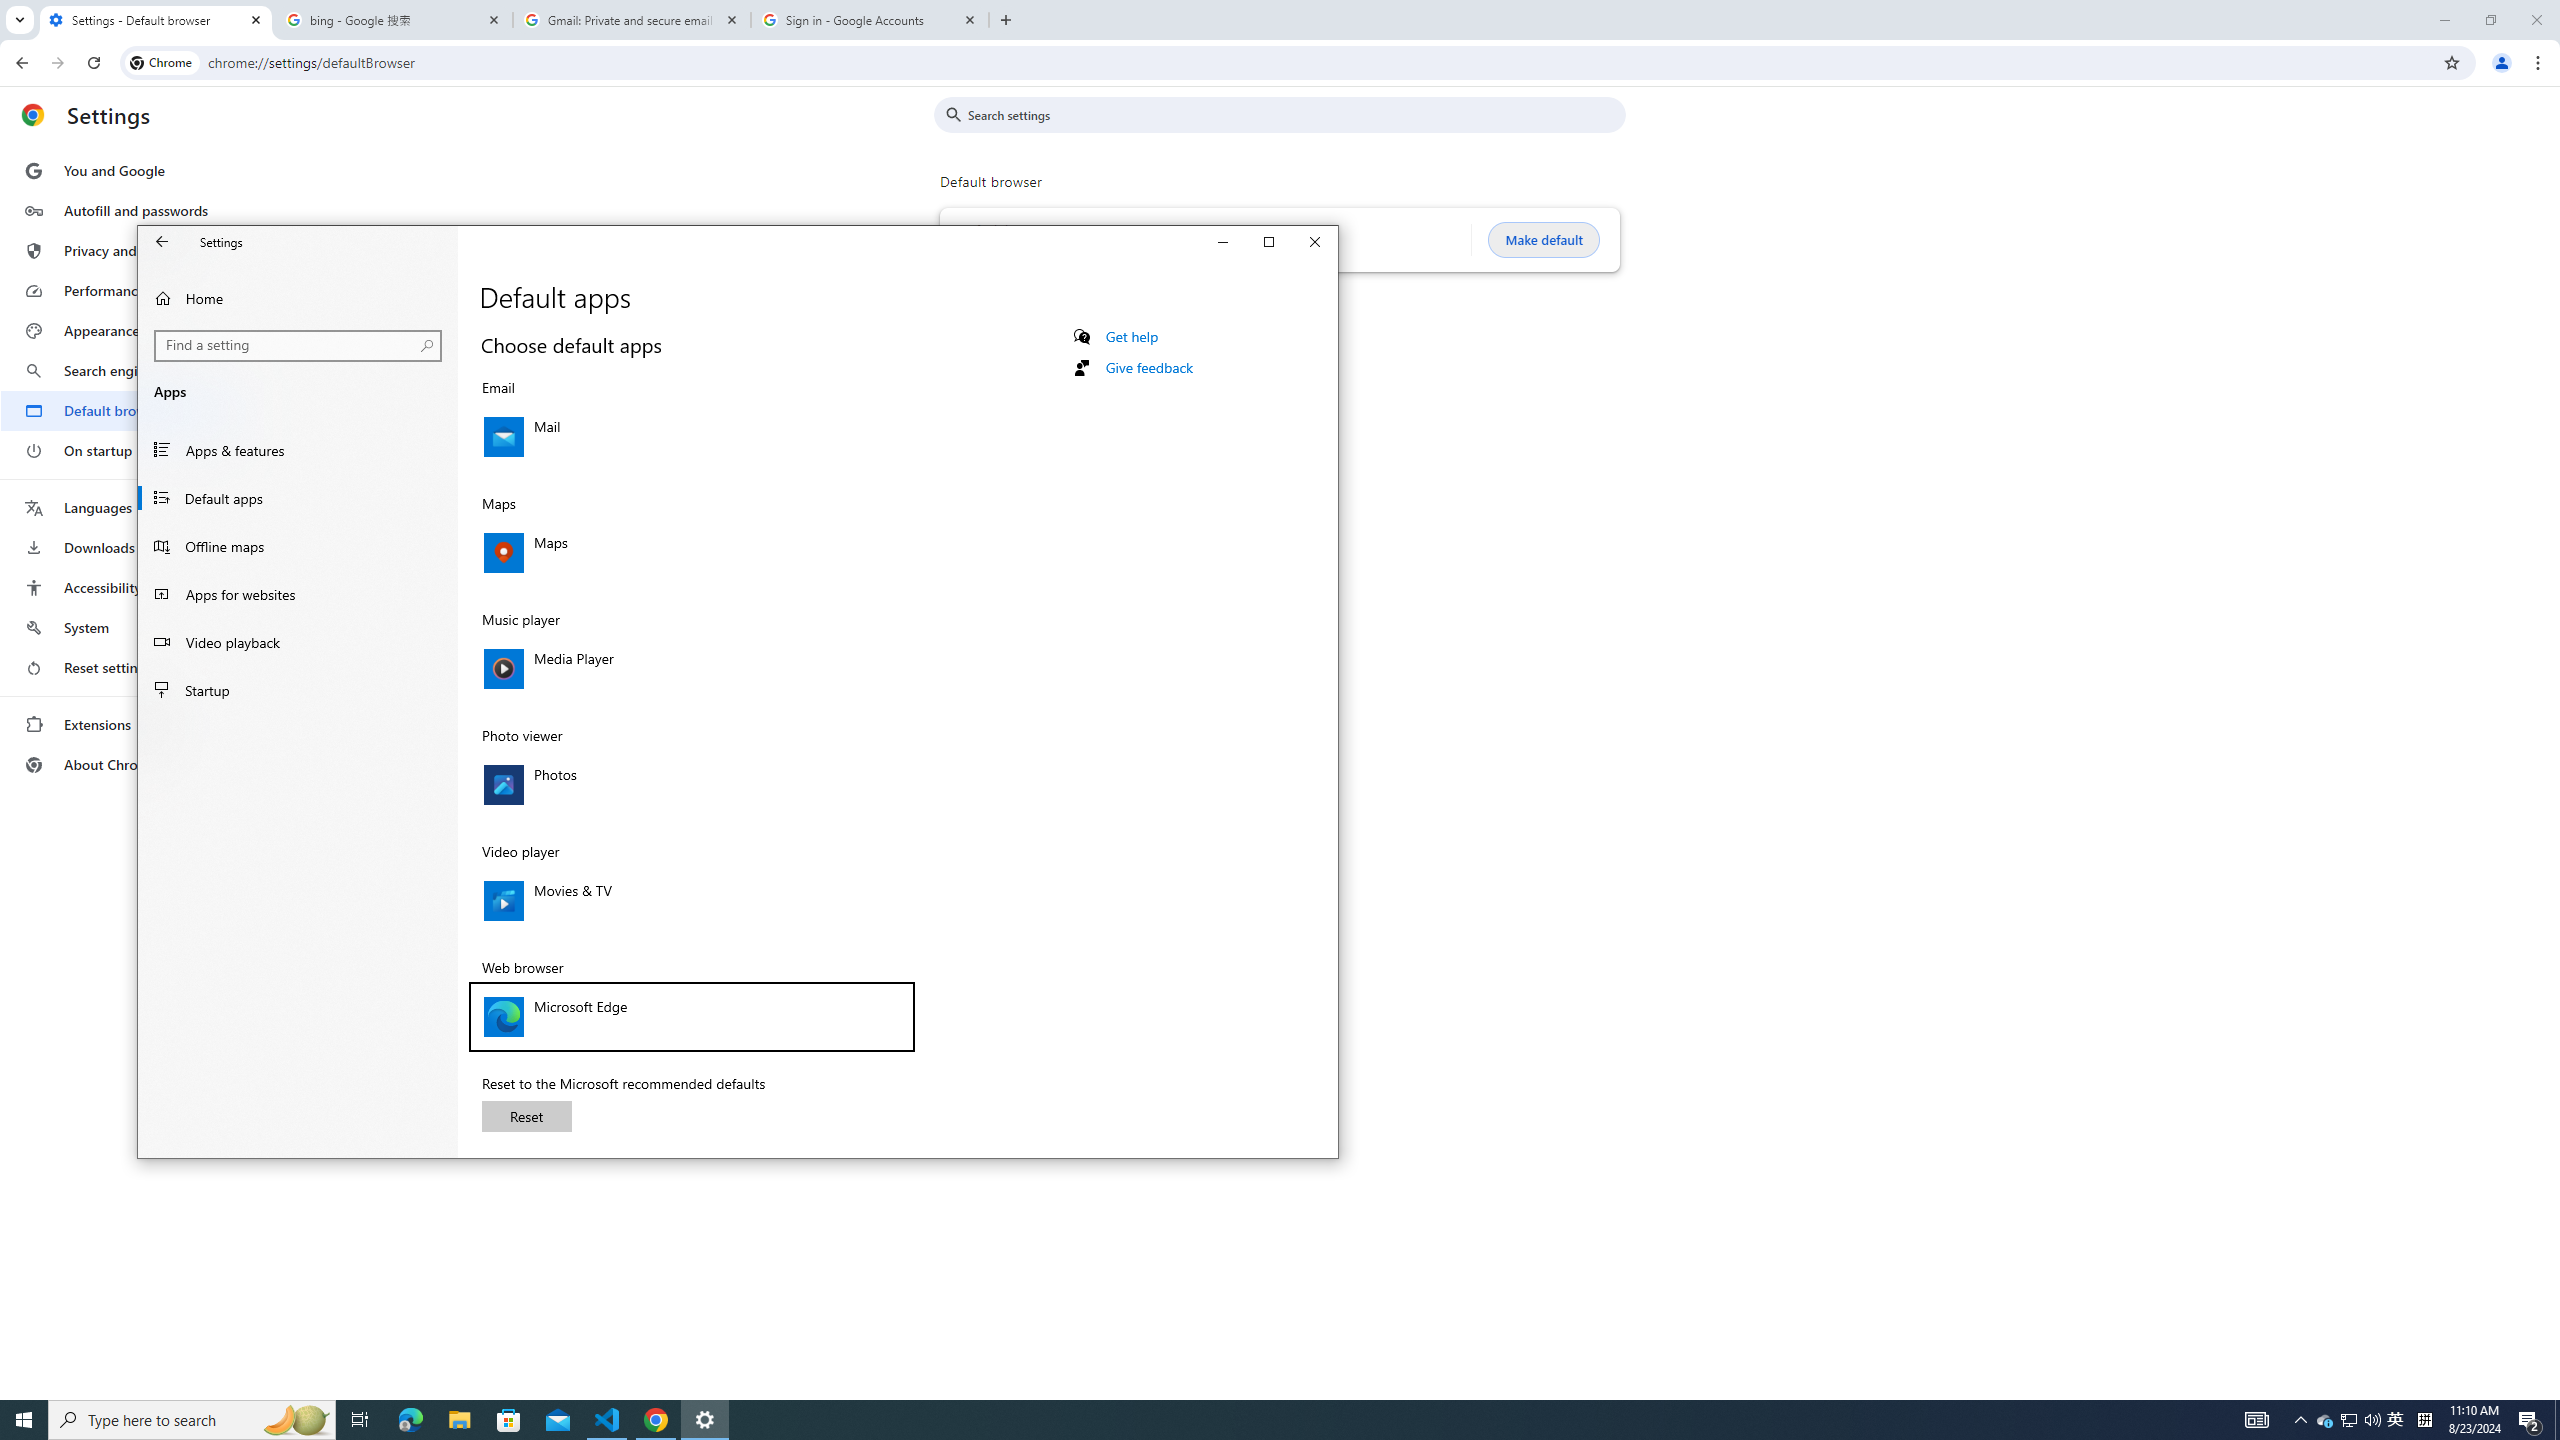  Describe the element at coordinates (298, 345) in the screenshot. I see `Tray Input Indicator - Chinese (Simplified, China)` at that location.